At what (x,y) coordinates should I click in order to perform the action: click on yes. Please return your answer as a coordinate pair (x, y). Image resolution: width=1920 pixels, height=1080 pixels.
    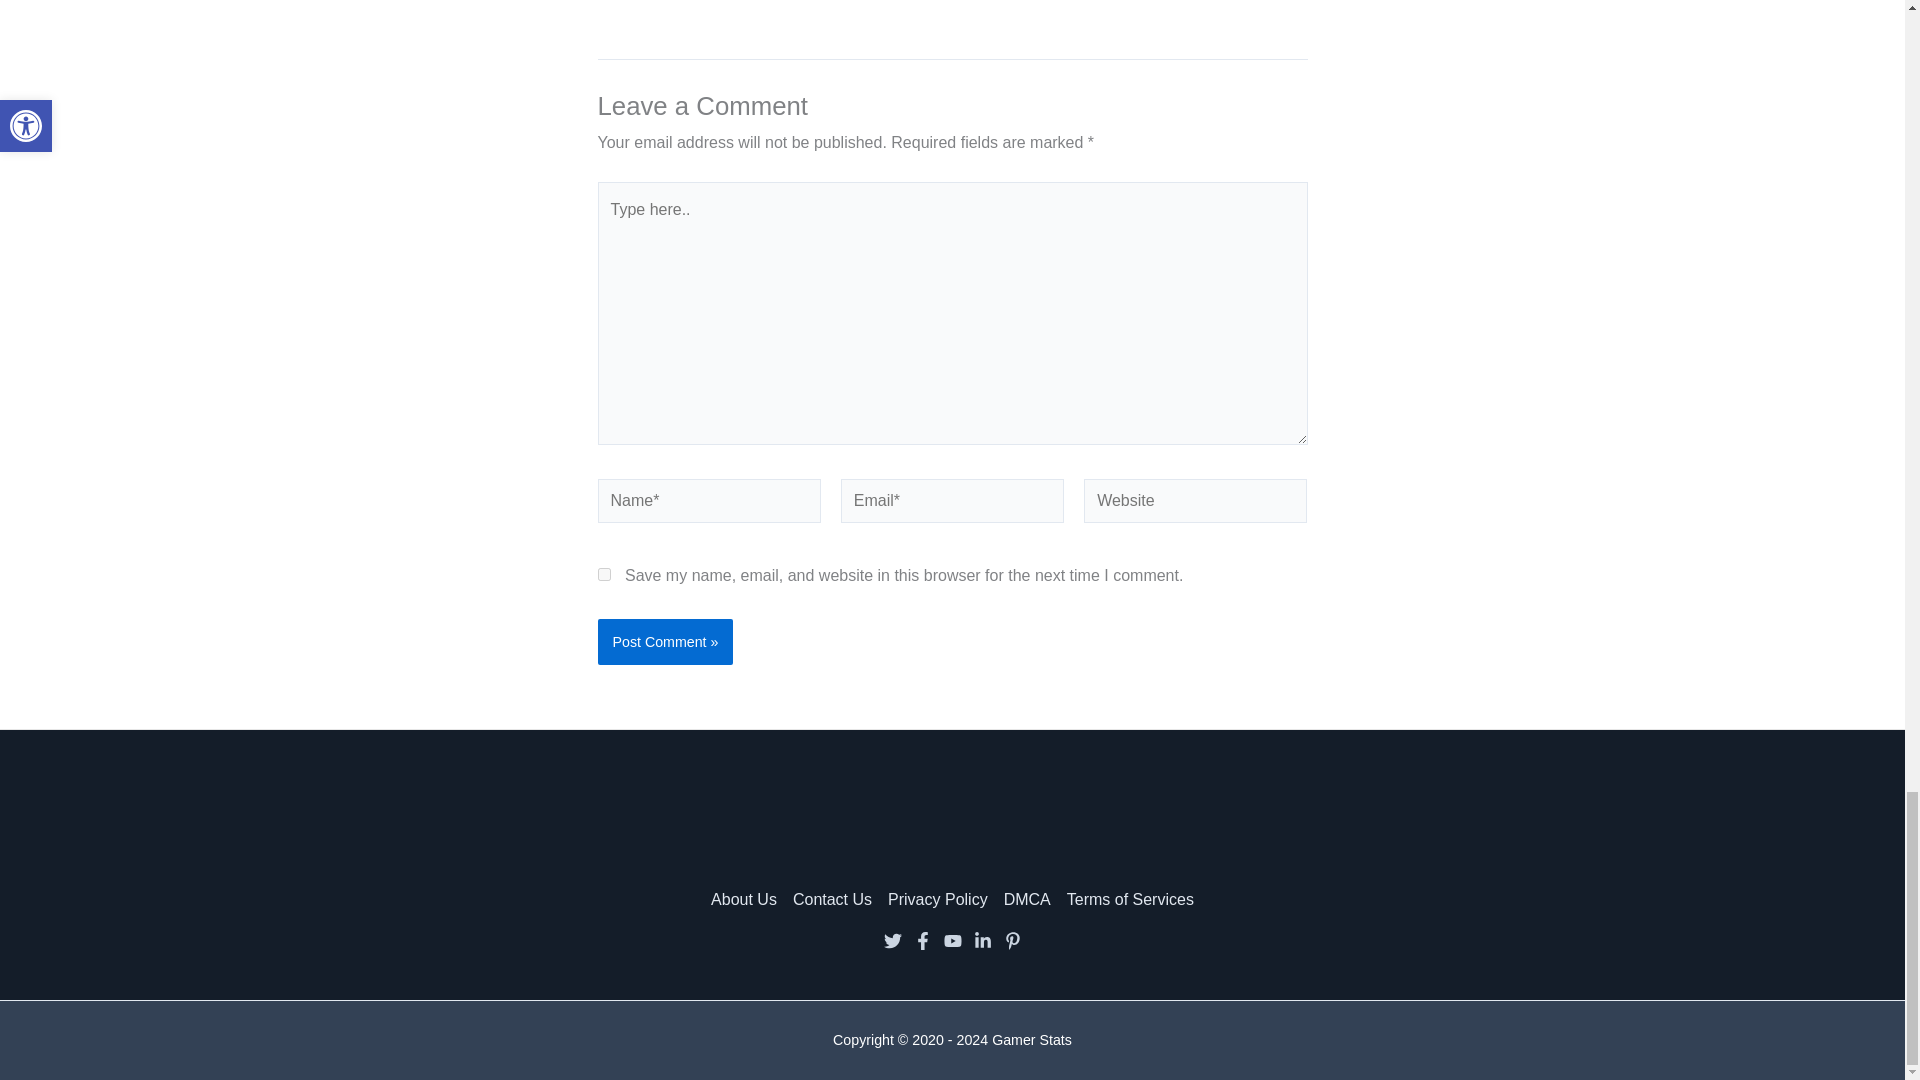
    Looking at the image, I should click on (604, 574).